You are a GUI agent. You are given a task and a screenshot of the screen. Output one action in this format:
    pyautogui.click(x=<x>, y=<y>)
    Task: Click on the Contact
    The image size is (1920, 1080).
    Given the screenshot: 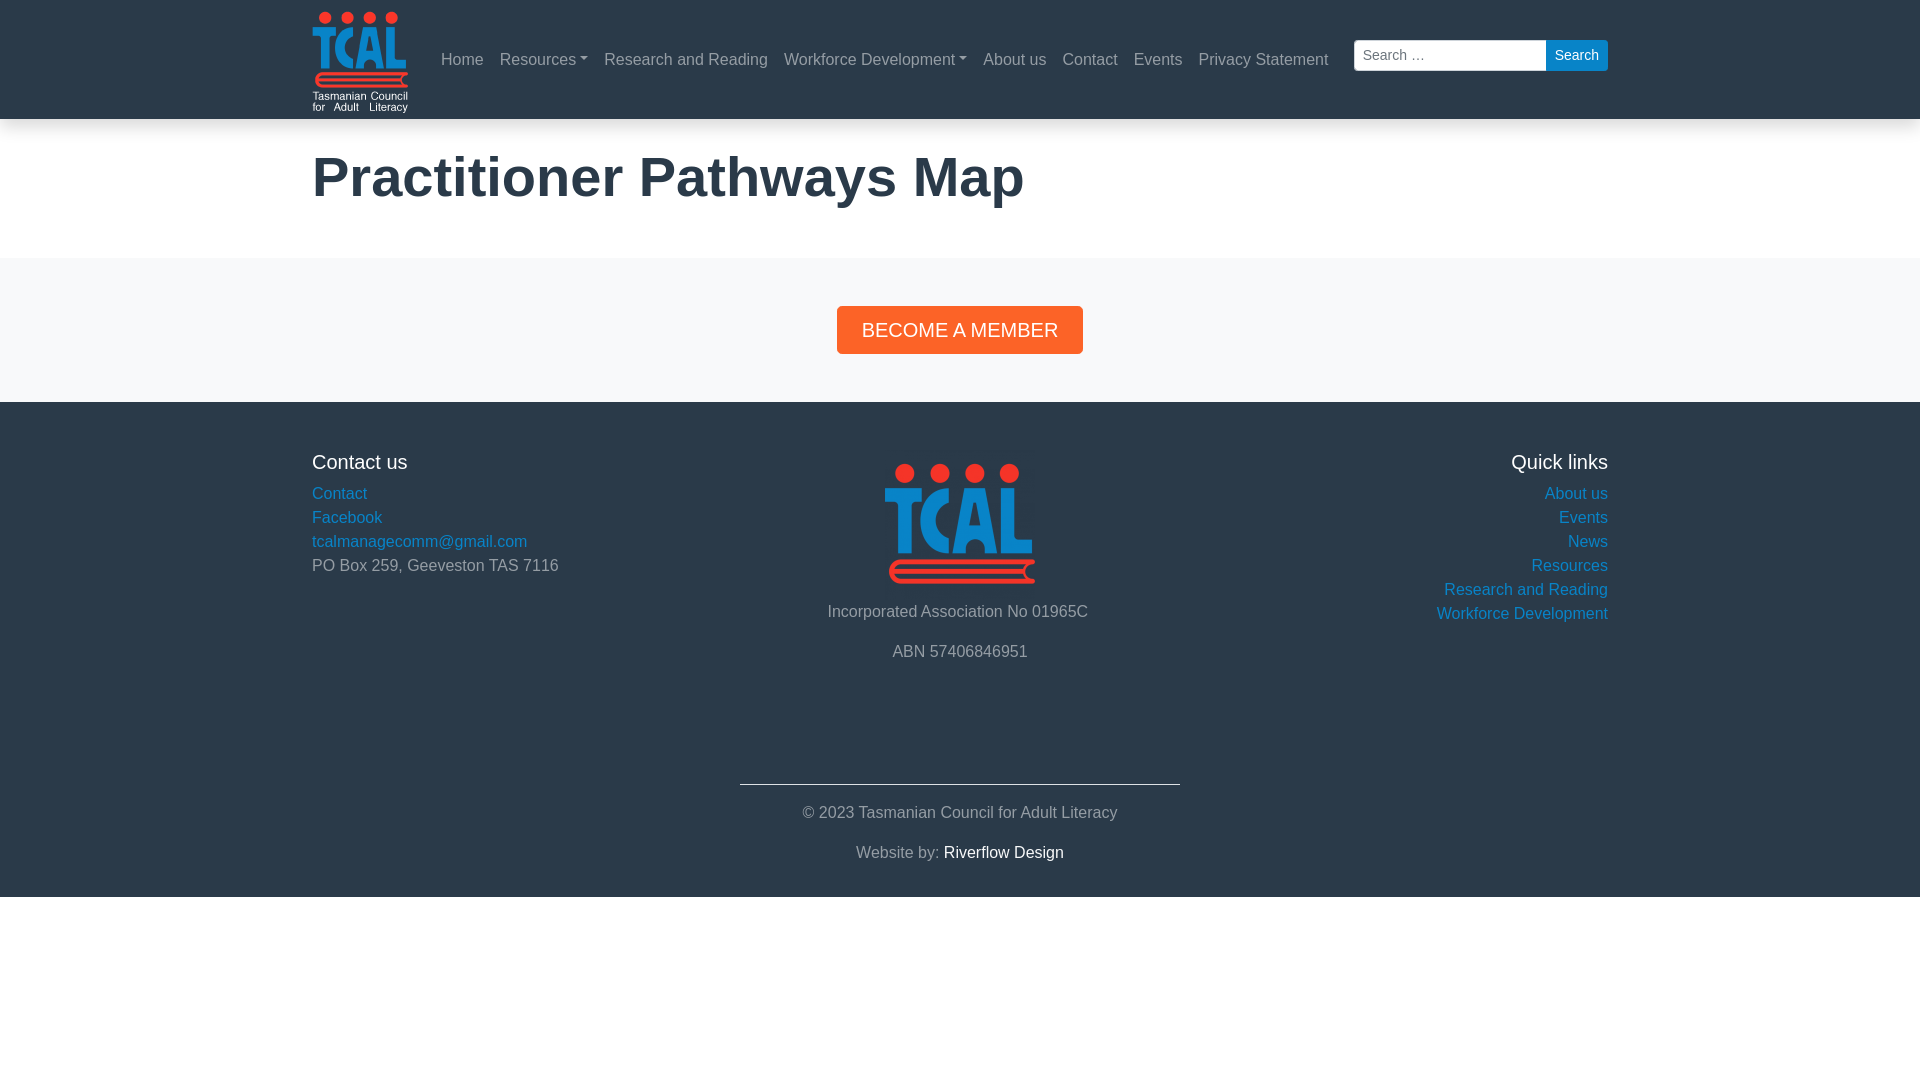 What is the action you would take?
    pyautogui.click(x=340, y=494)
    